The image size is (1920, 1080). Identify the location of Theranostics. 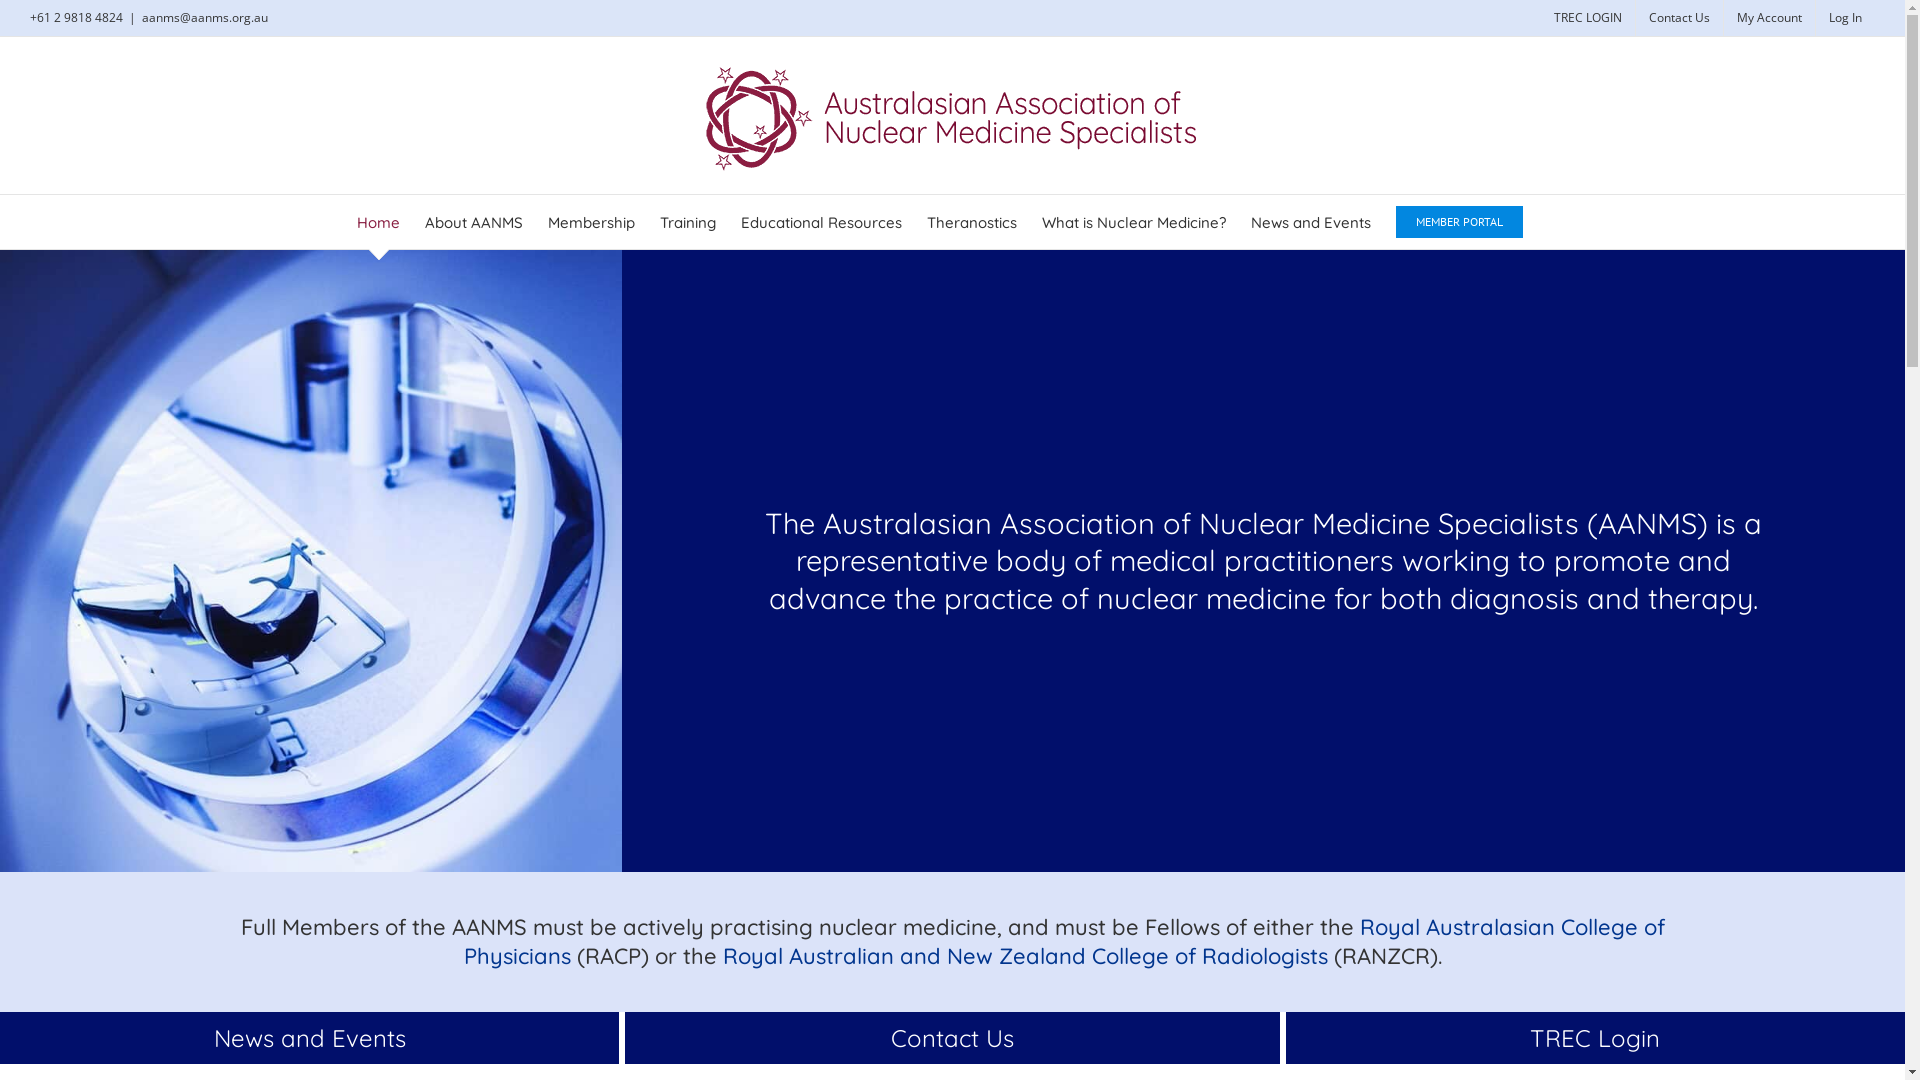
(972, 222).